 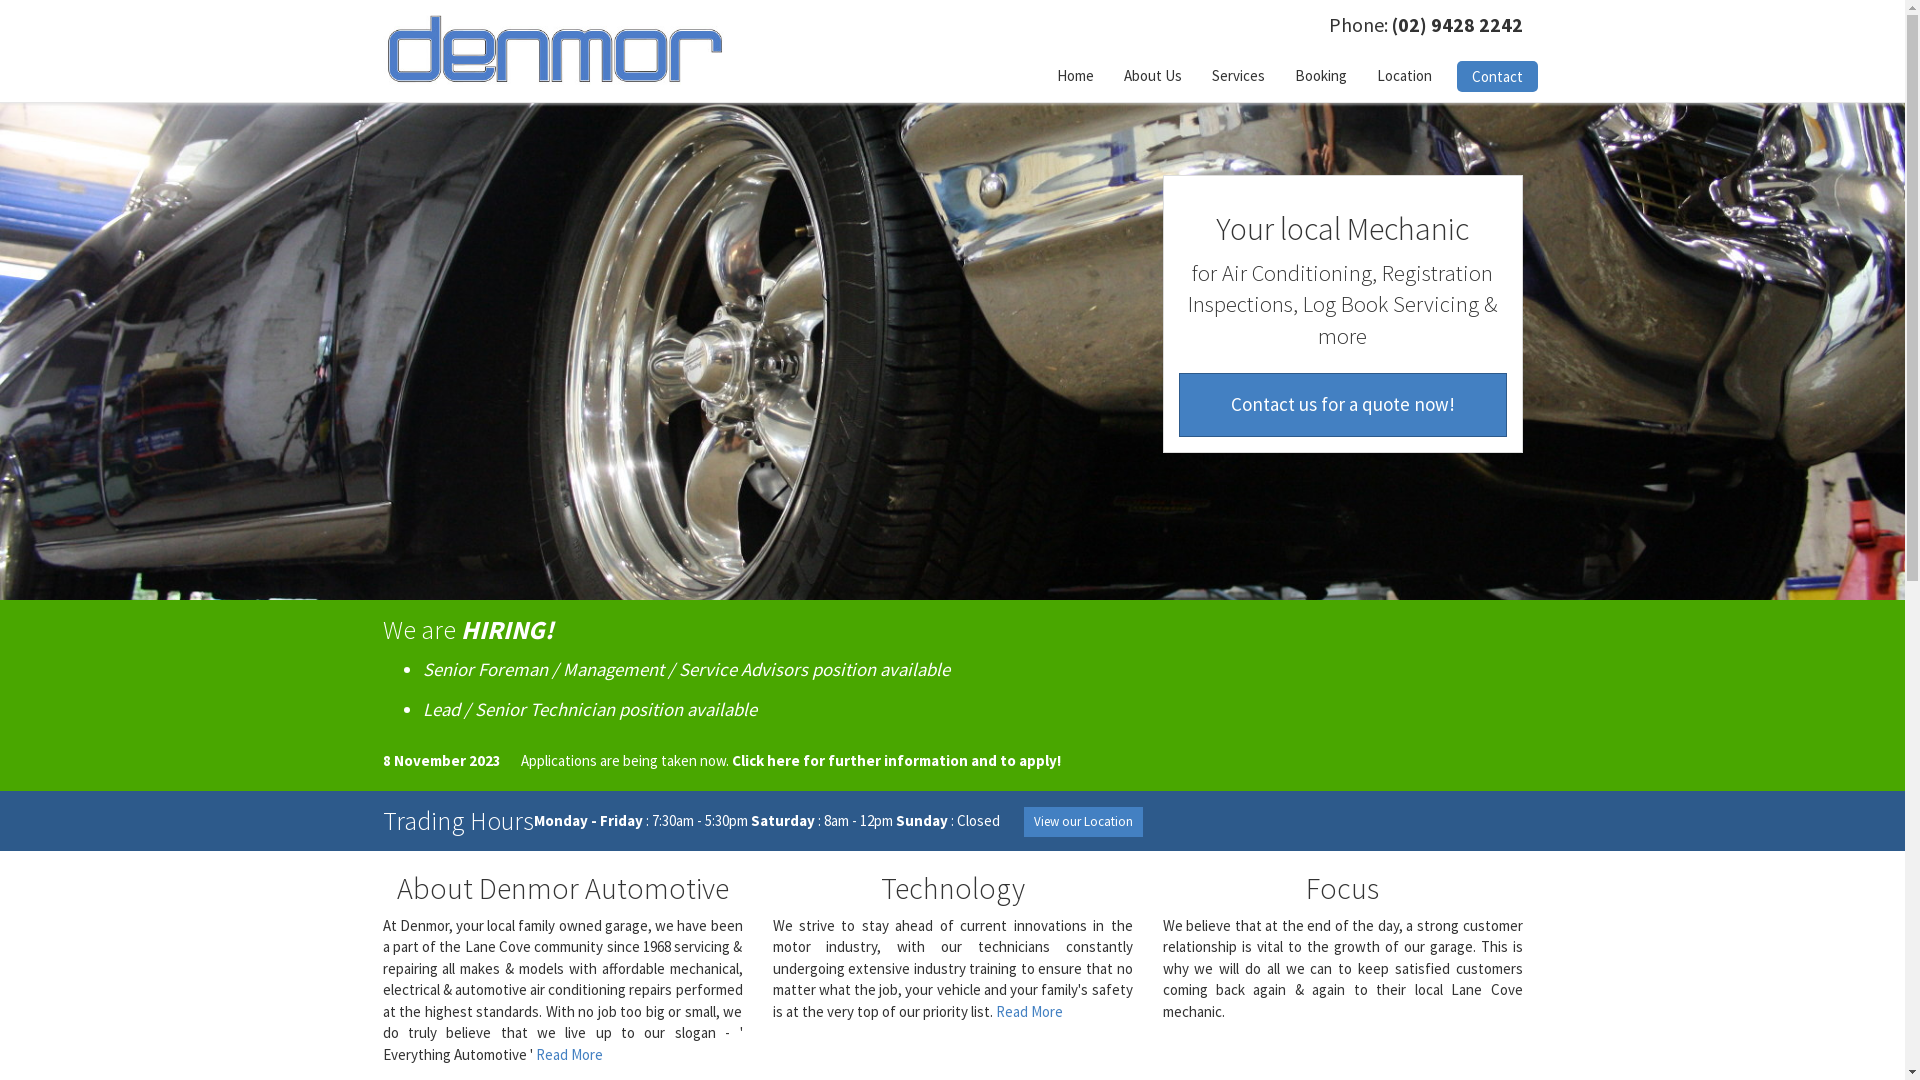 I want to click on Robert Dunn Web Design, so click(x=544, y=1006).